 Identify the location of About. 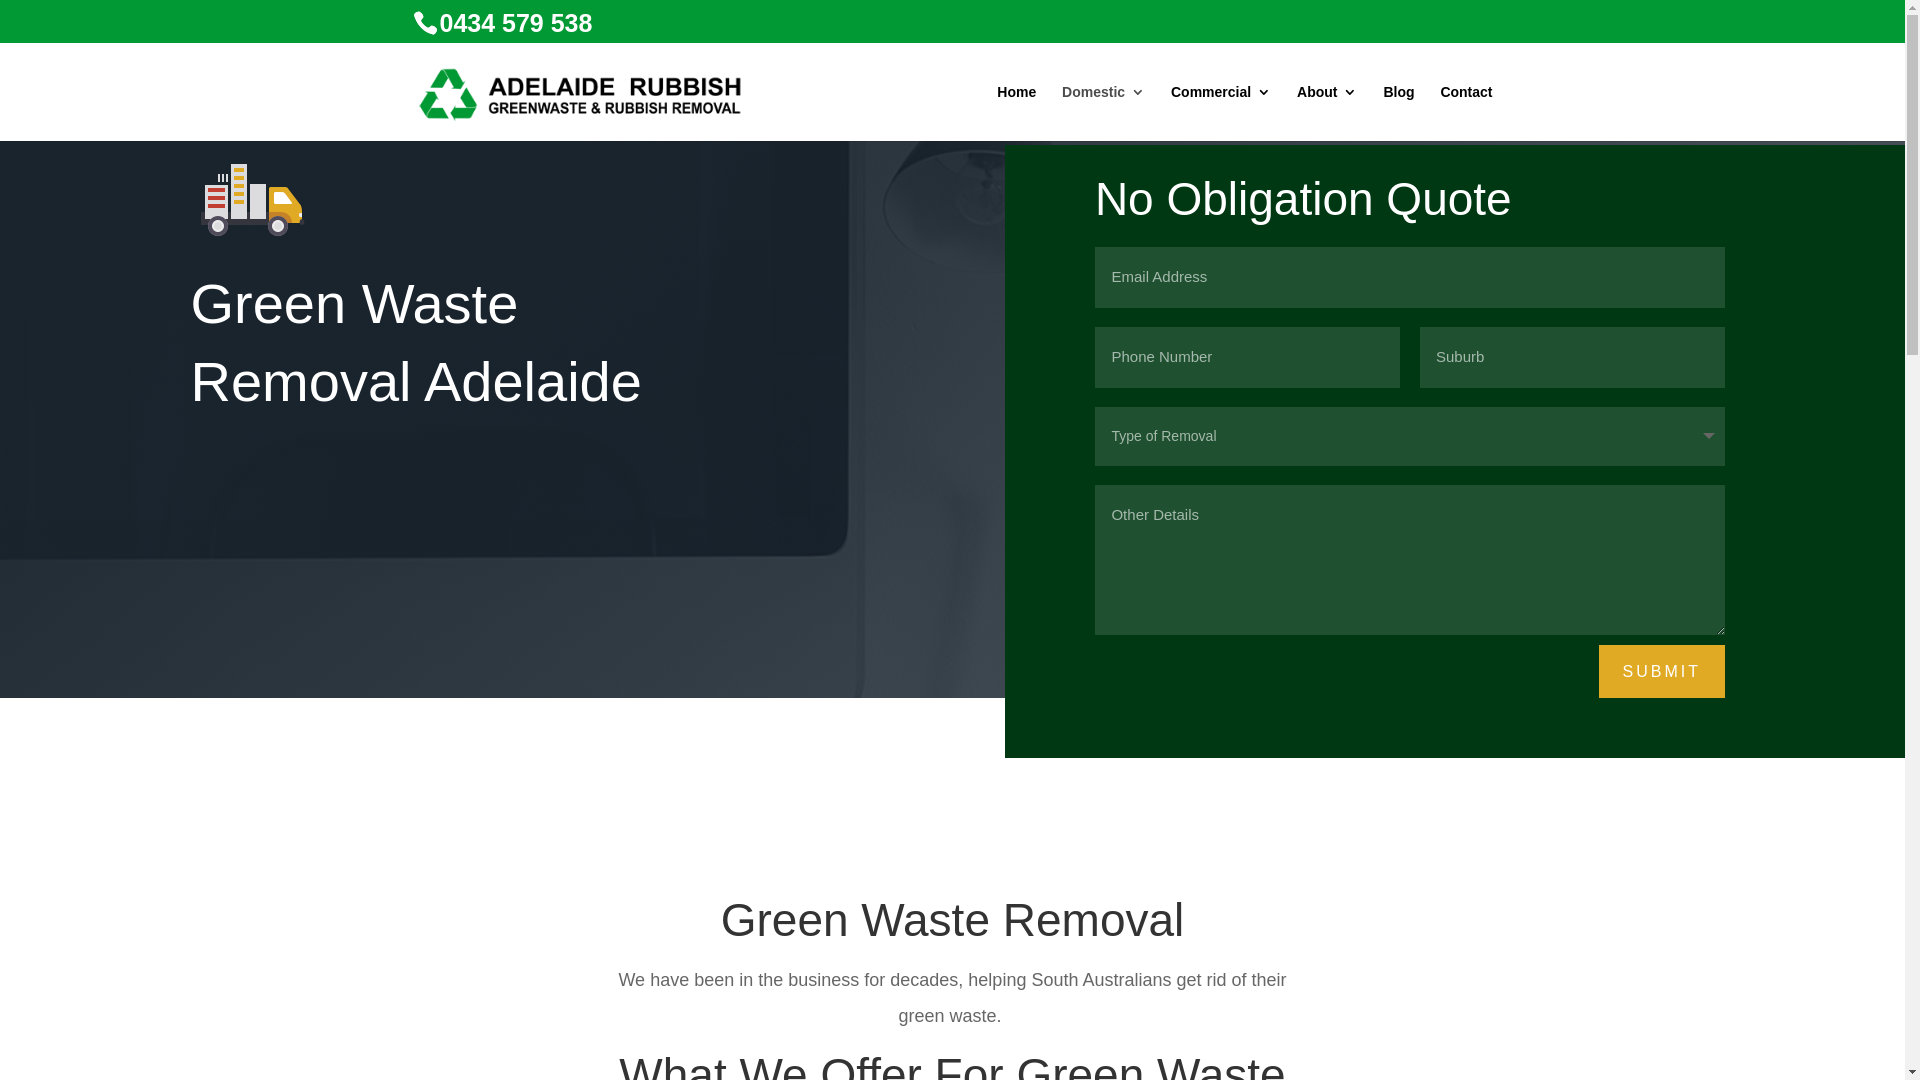
(1327, 113).